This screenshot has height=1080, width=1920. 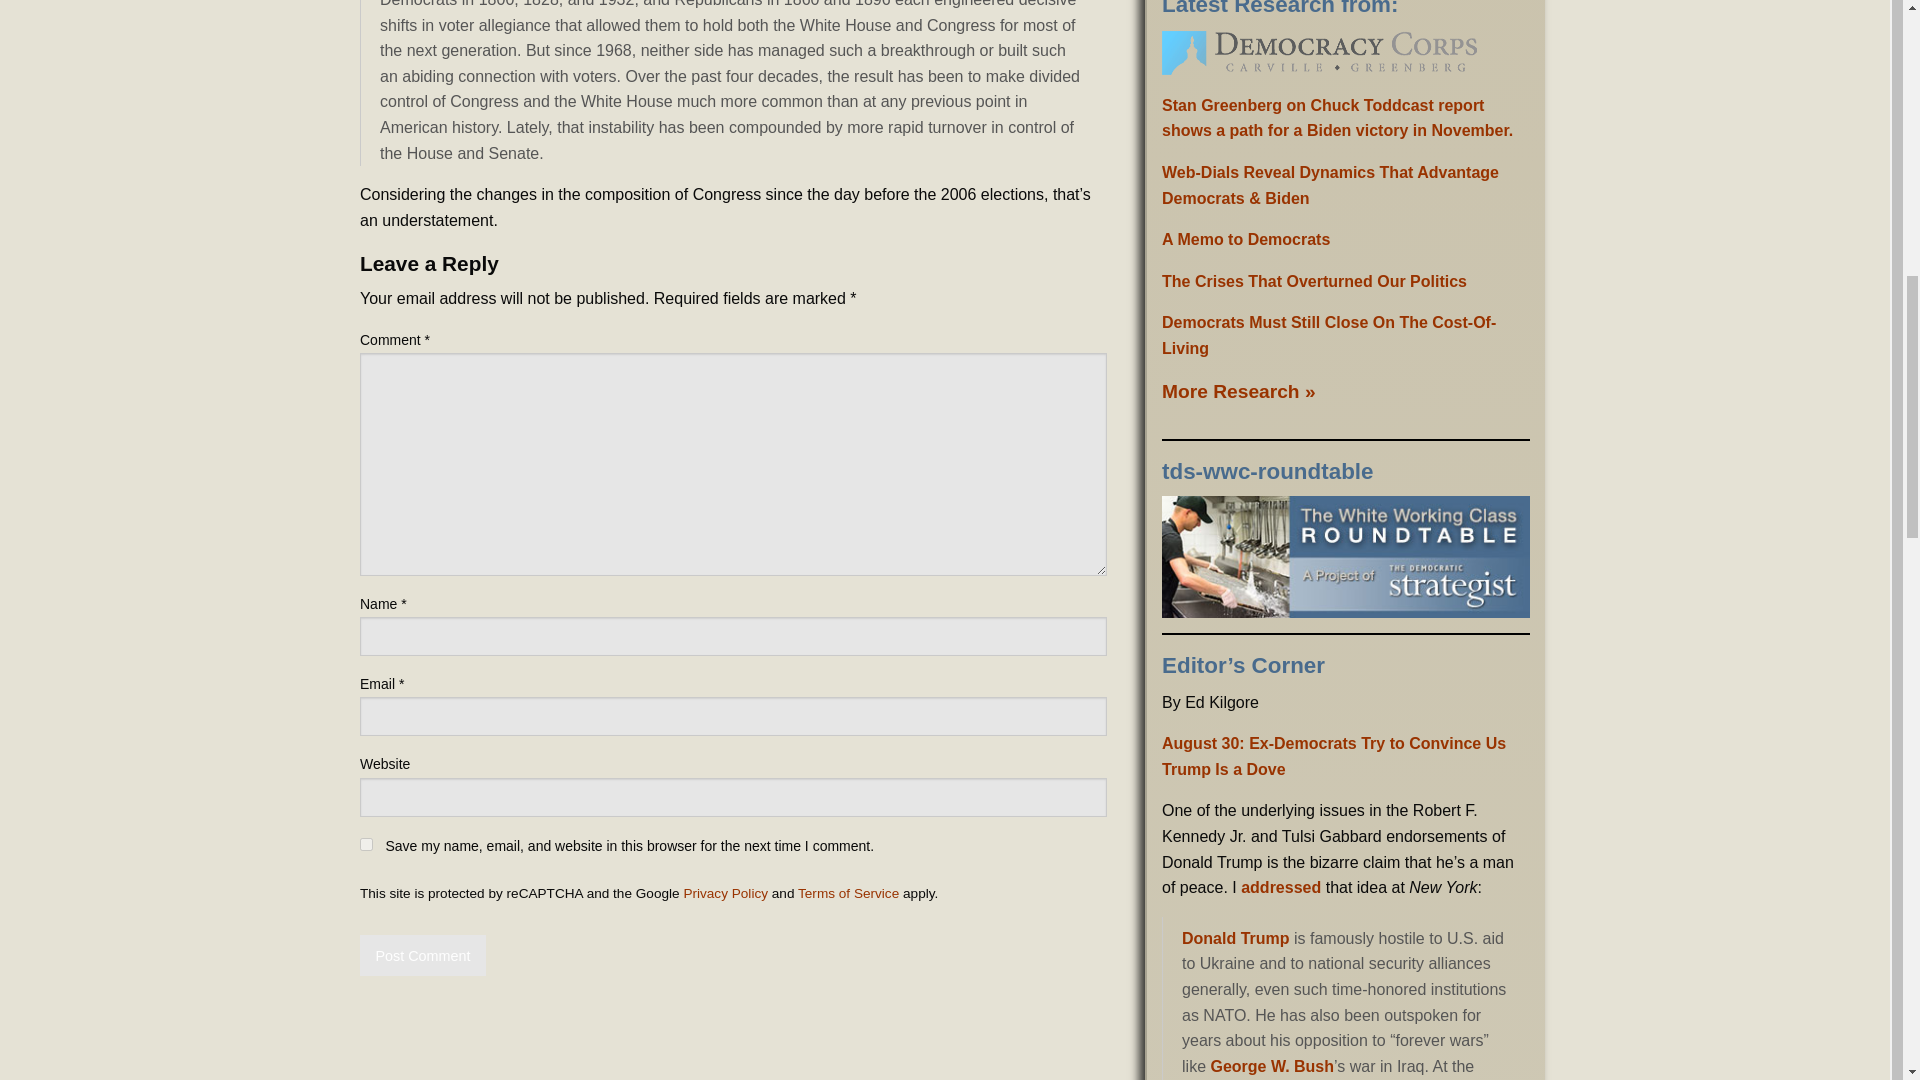 What do you see at coordinates (366, 844) in the screenshot?
I see `yes` at bounding box center [366, 844].